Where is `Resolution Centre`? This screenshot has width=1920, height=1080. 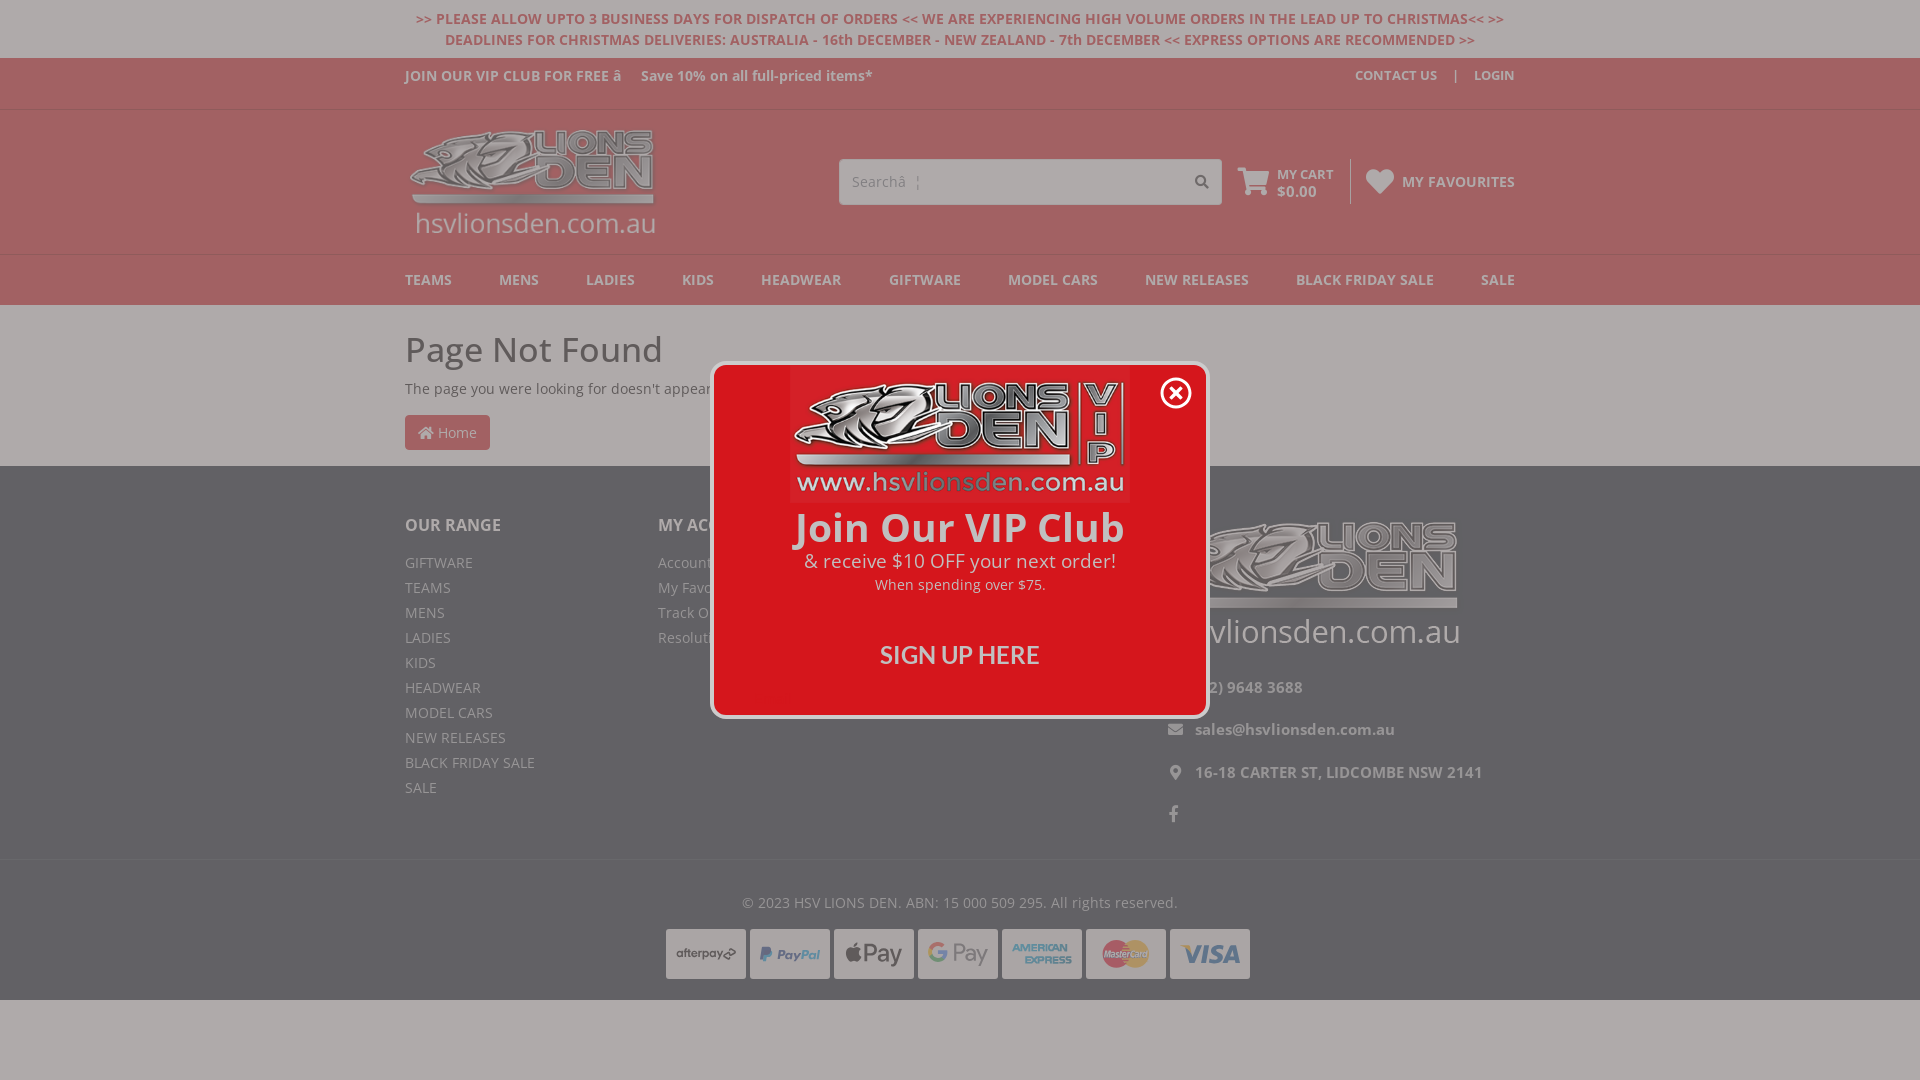
Resolution Centre is located at coordinates (770, 638).